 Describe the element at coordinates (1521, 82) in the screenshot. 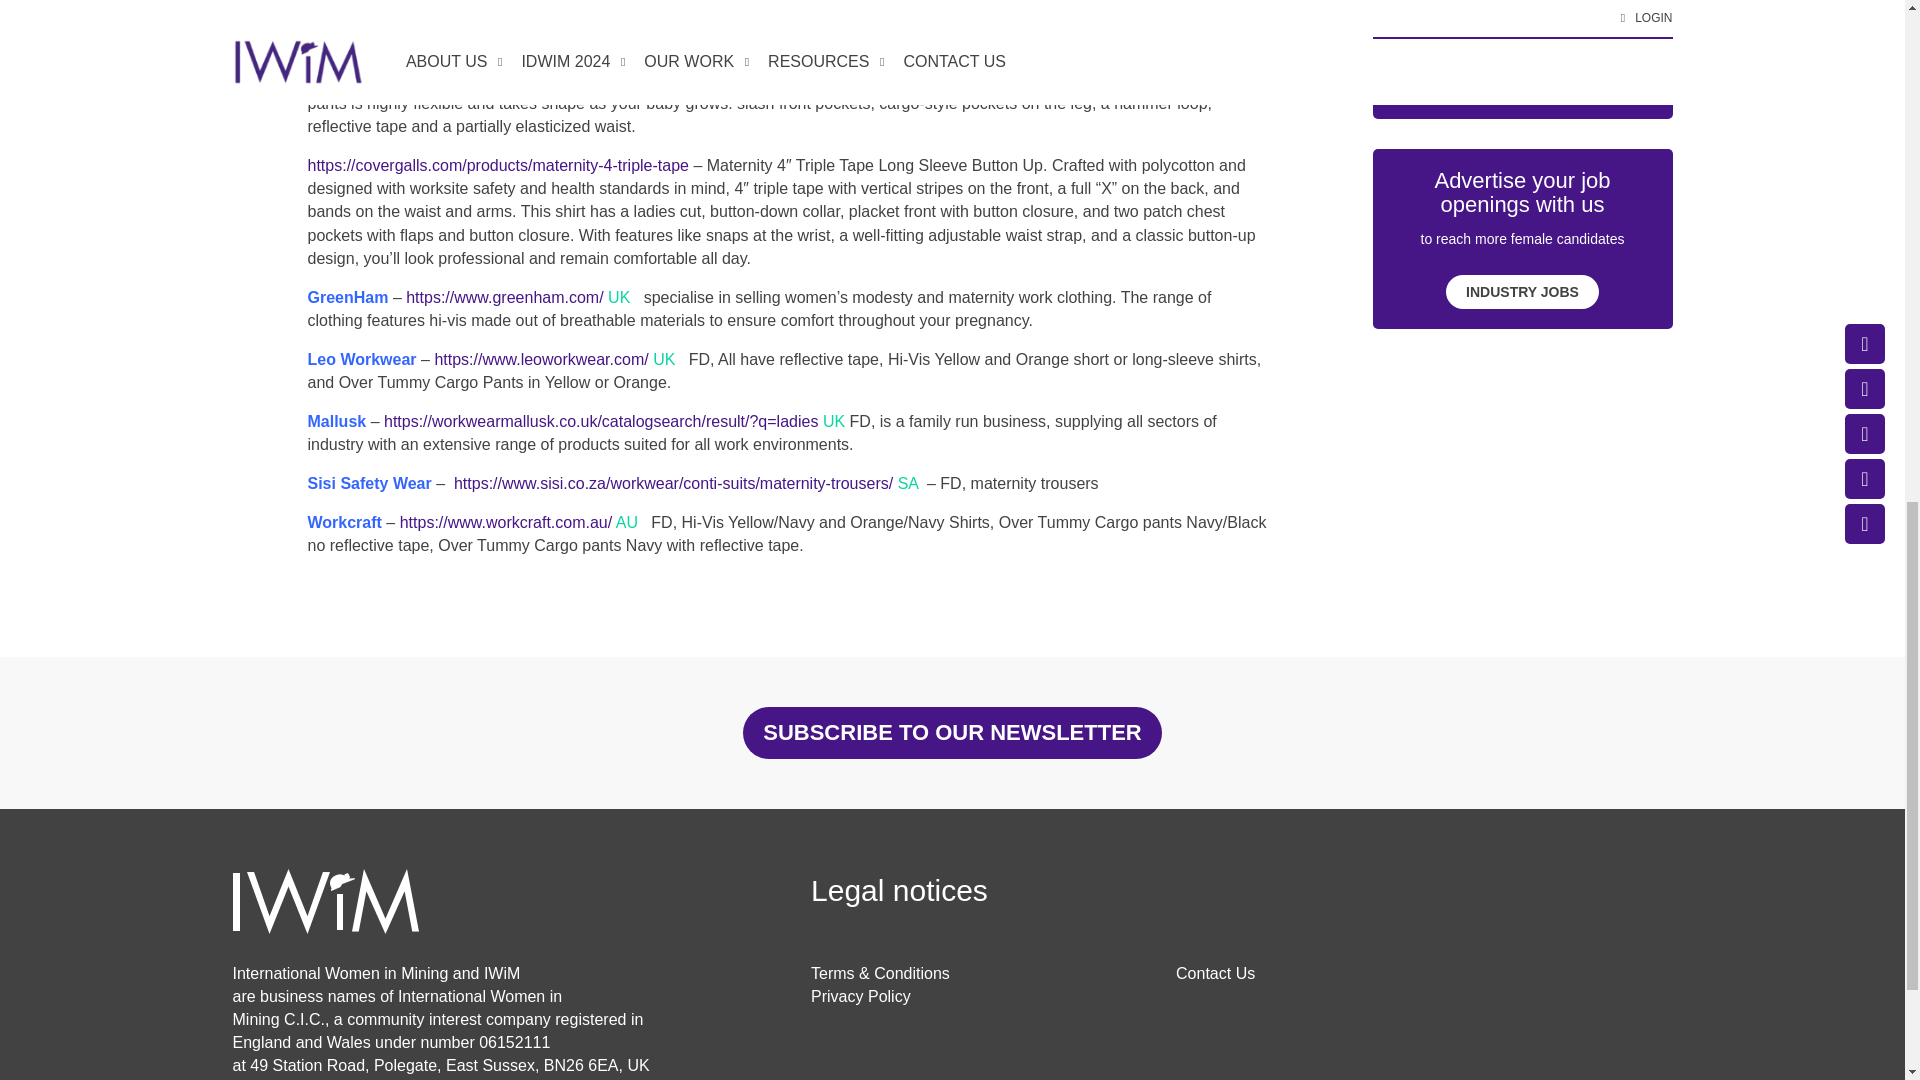

I see `Read more about us` at that location.